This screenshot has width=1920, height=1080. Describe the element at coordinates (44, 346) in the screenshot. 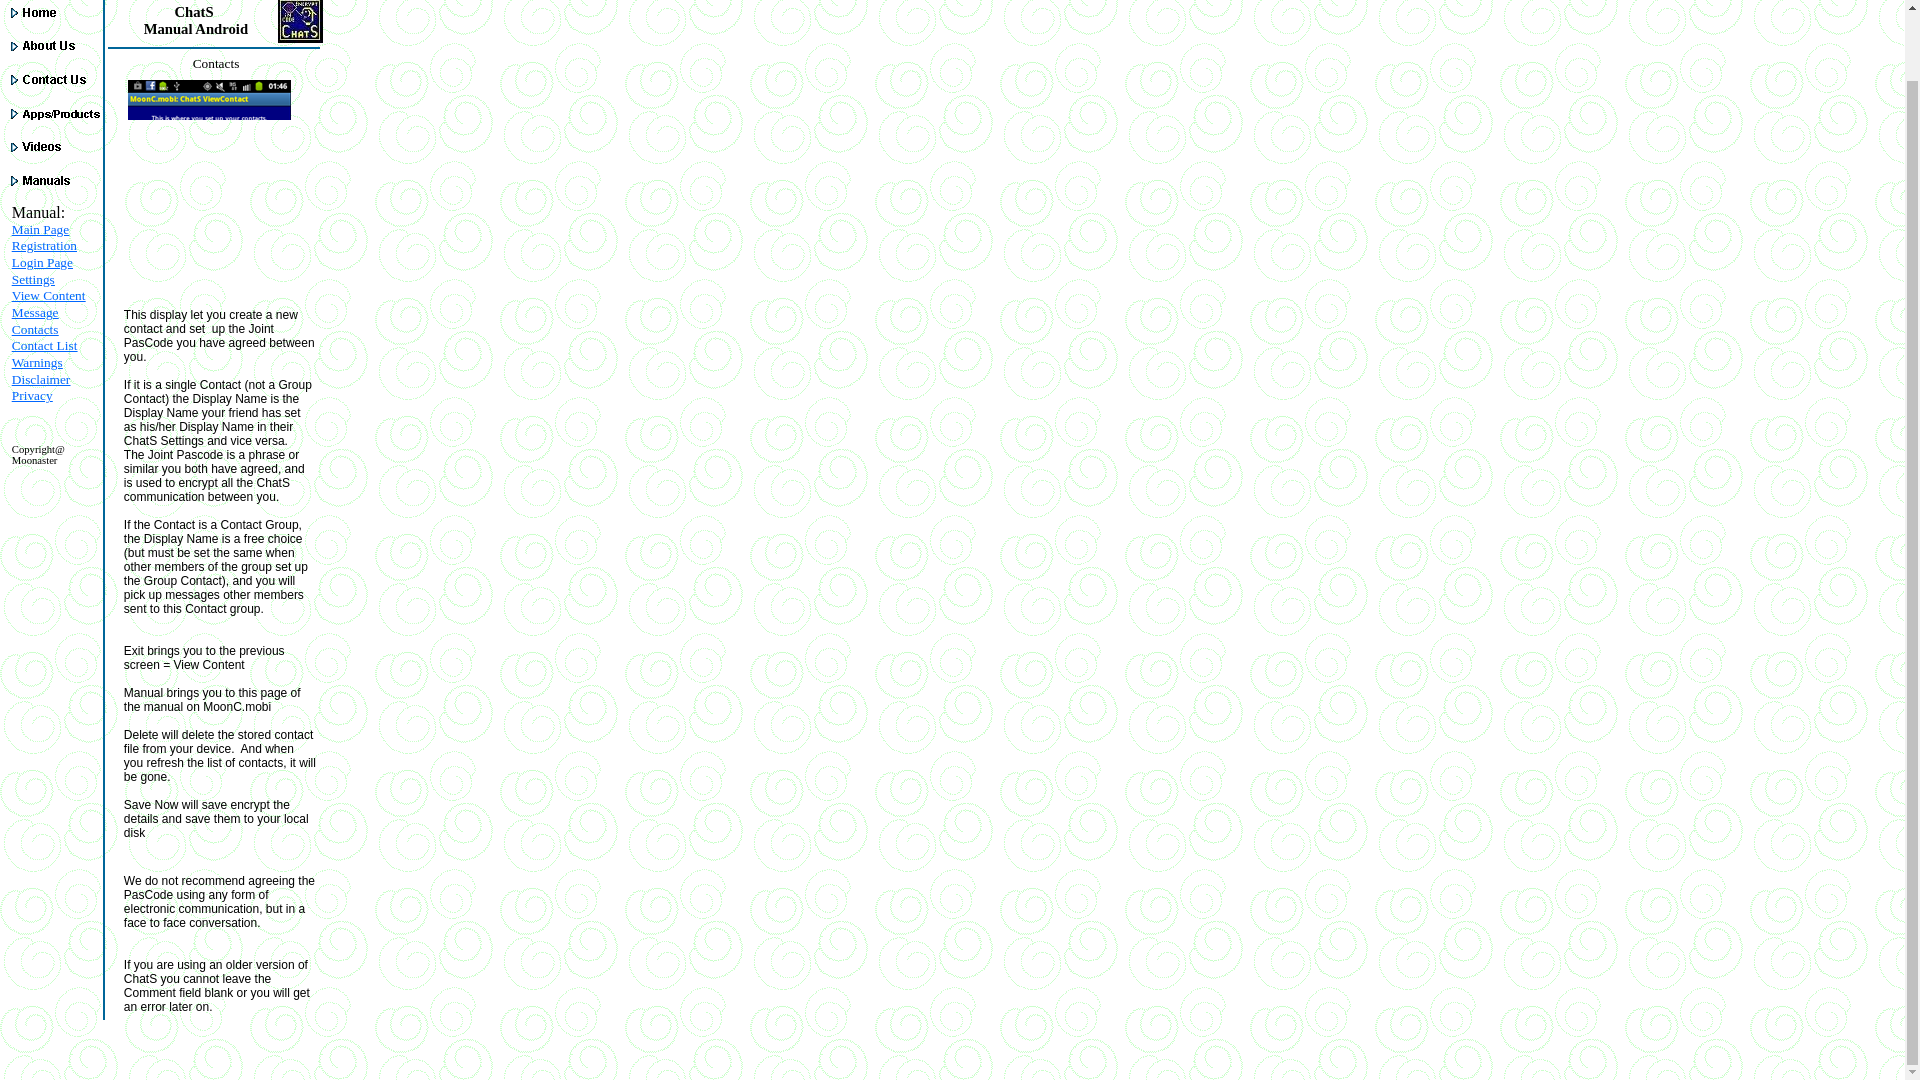

I see `Contact List` at that location.